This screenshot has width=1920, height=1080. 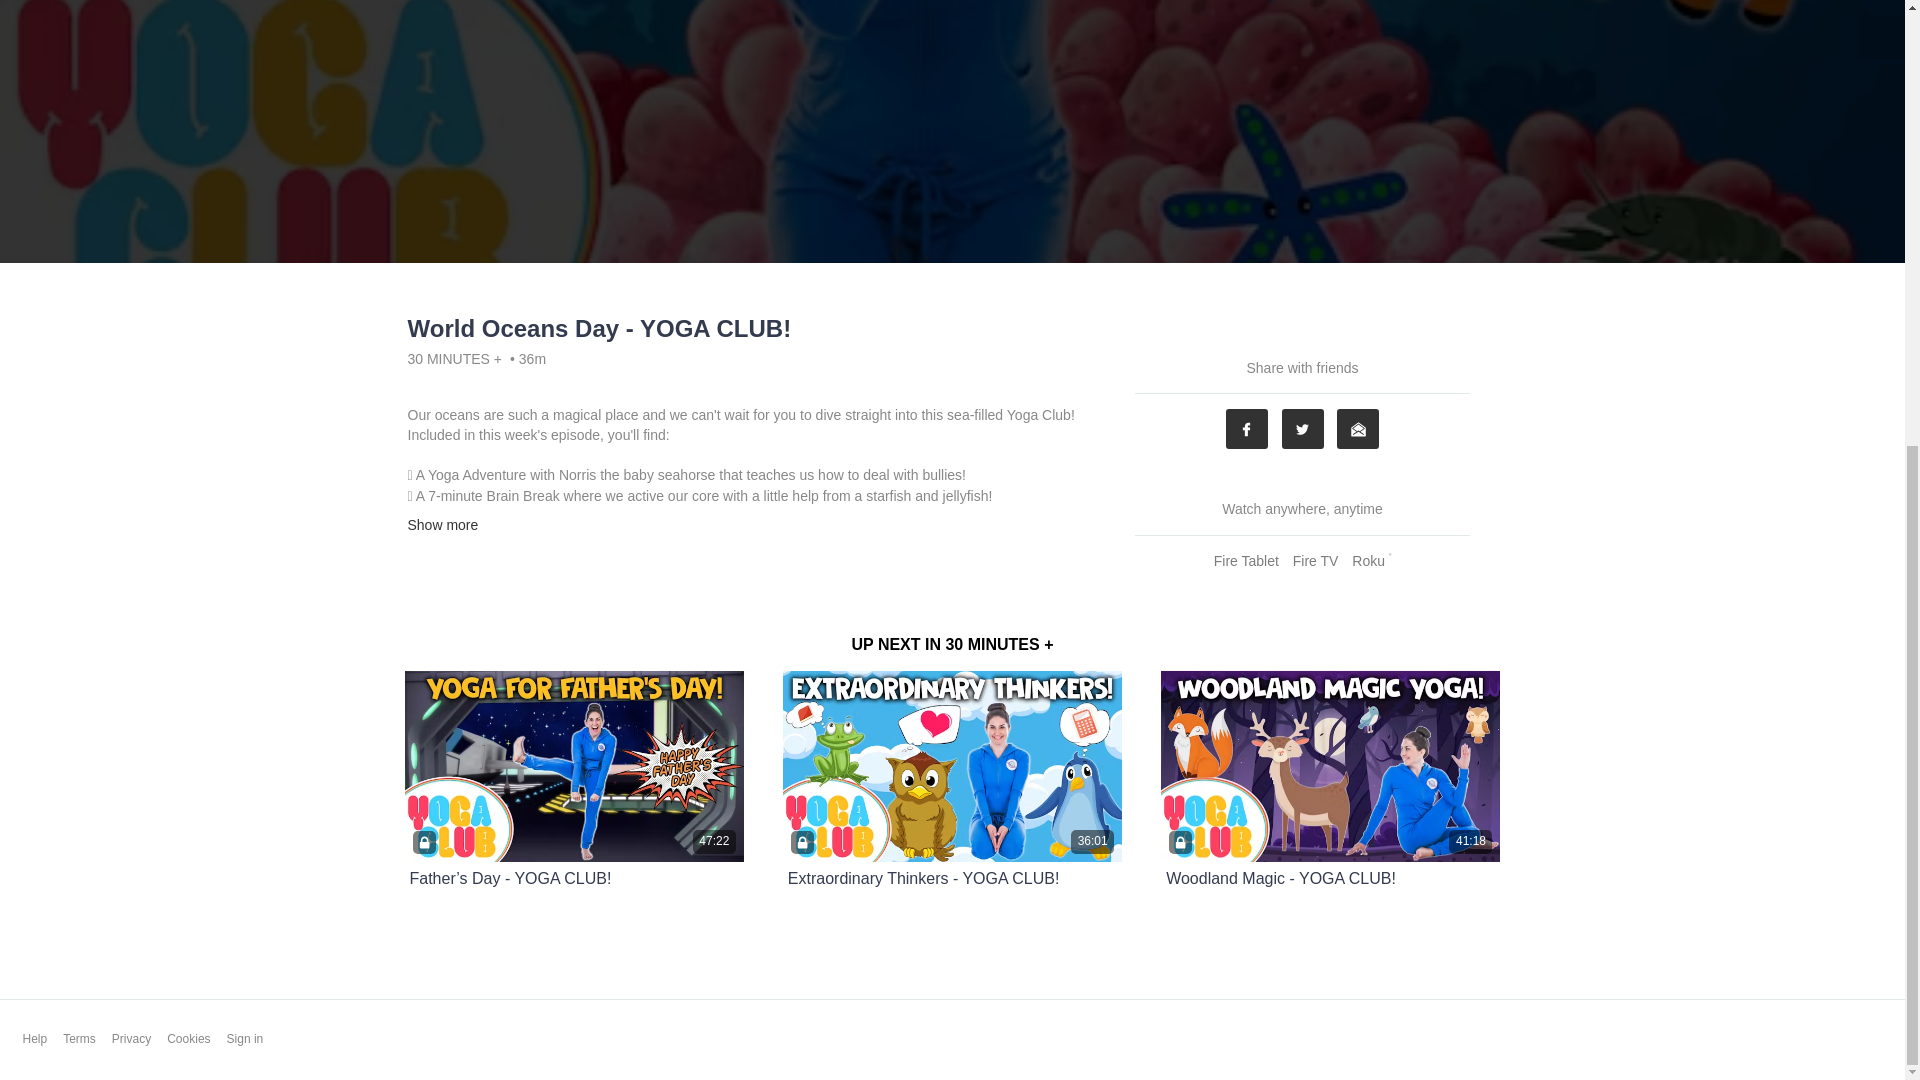 I want to click on Woodland Magic - YOGA CLUB!, so click(x=1280, y=878).